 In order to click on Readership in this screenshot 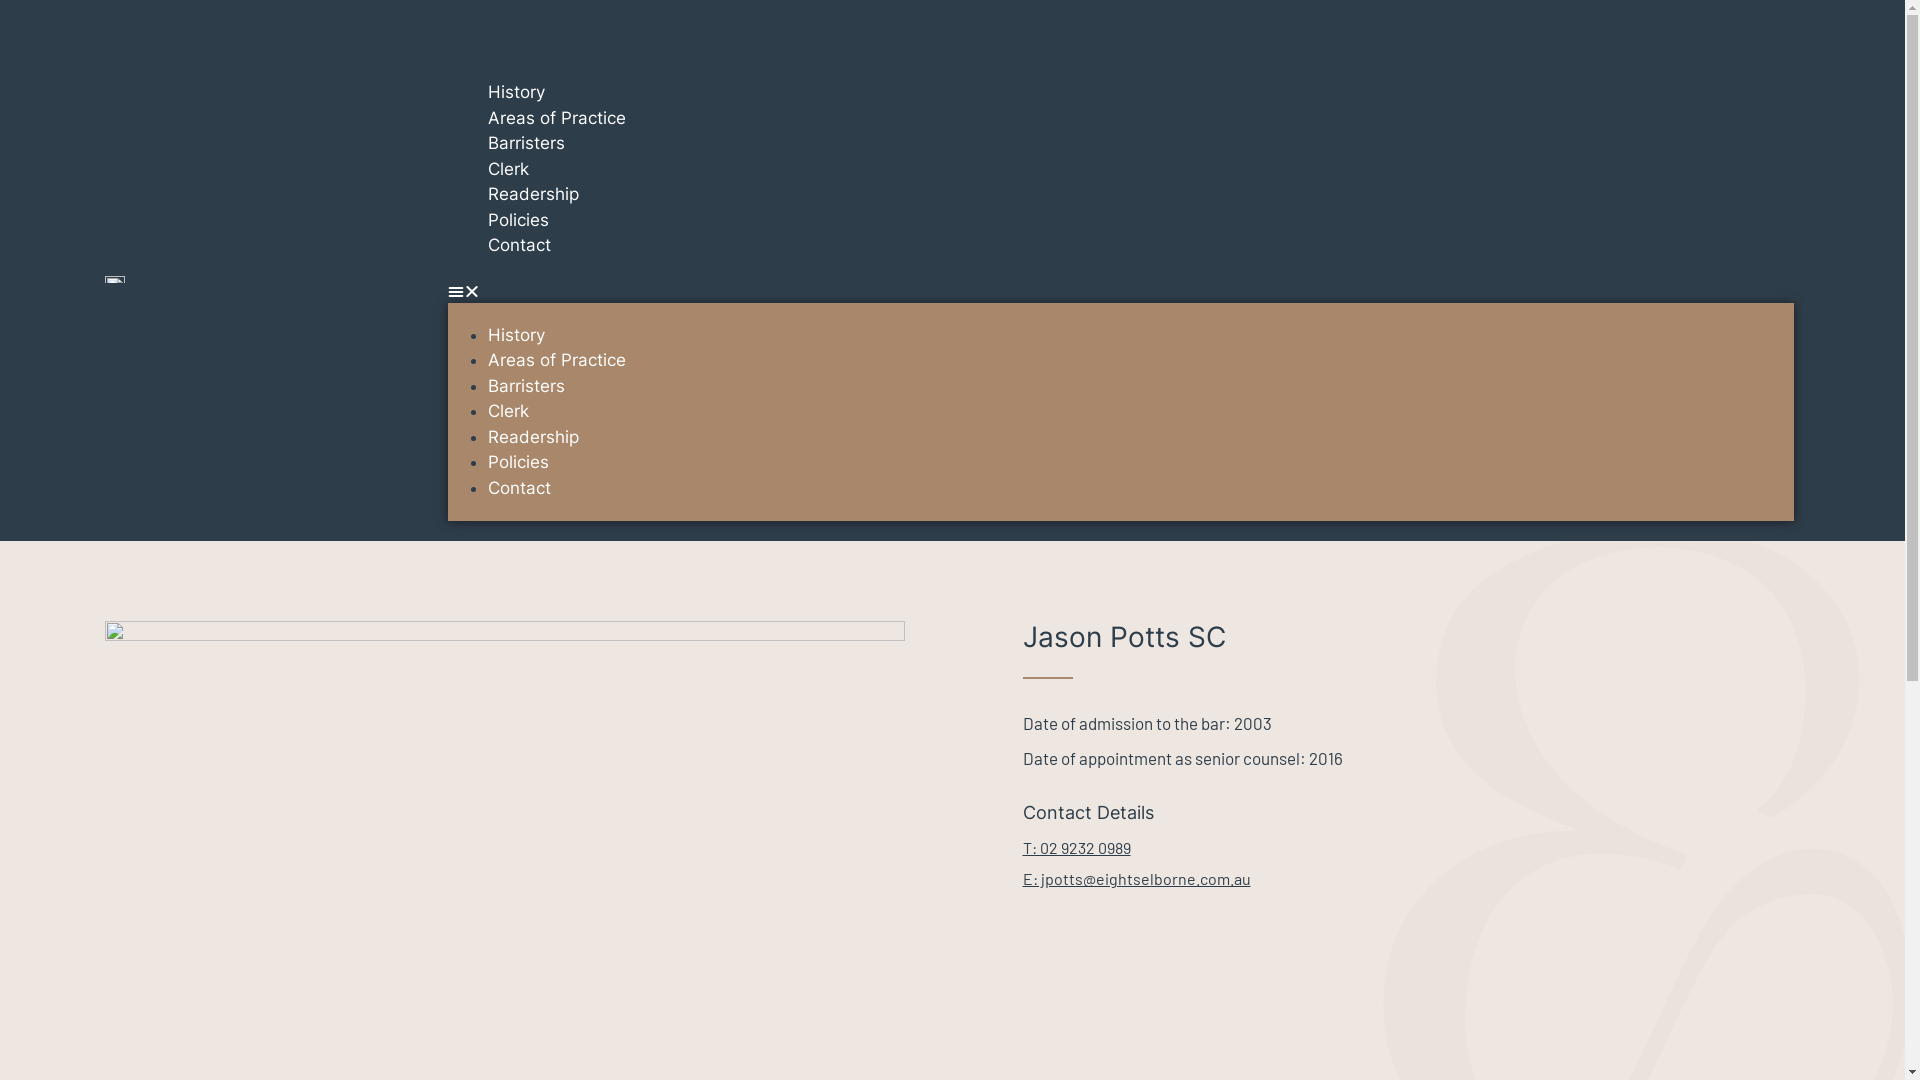, I will do `click(534, 194)`.